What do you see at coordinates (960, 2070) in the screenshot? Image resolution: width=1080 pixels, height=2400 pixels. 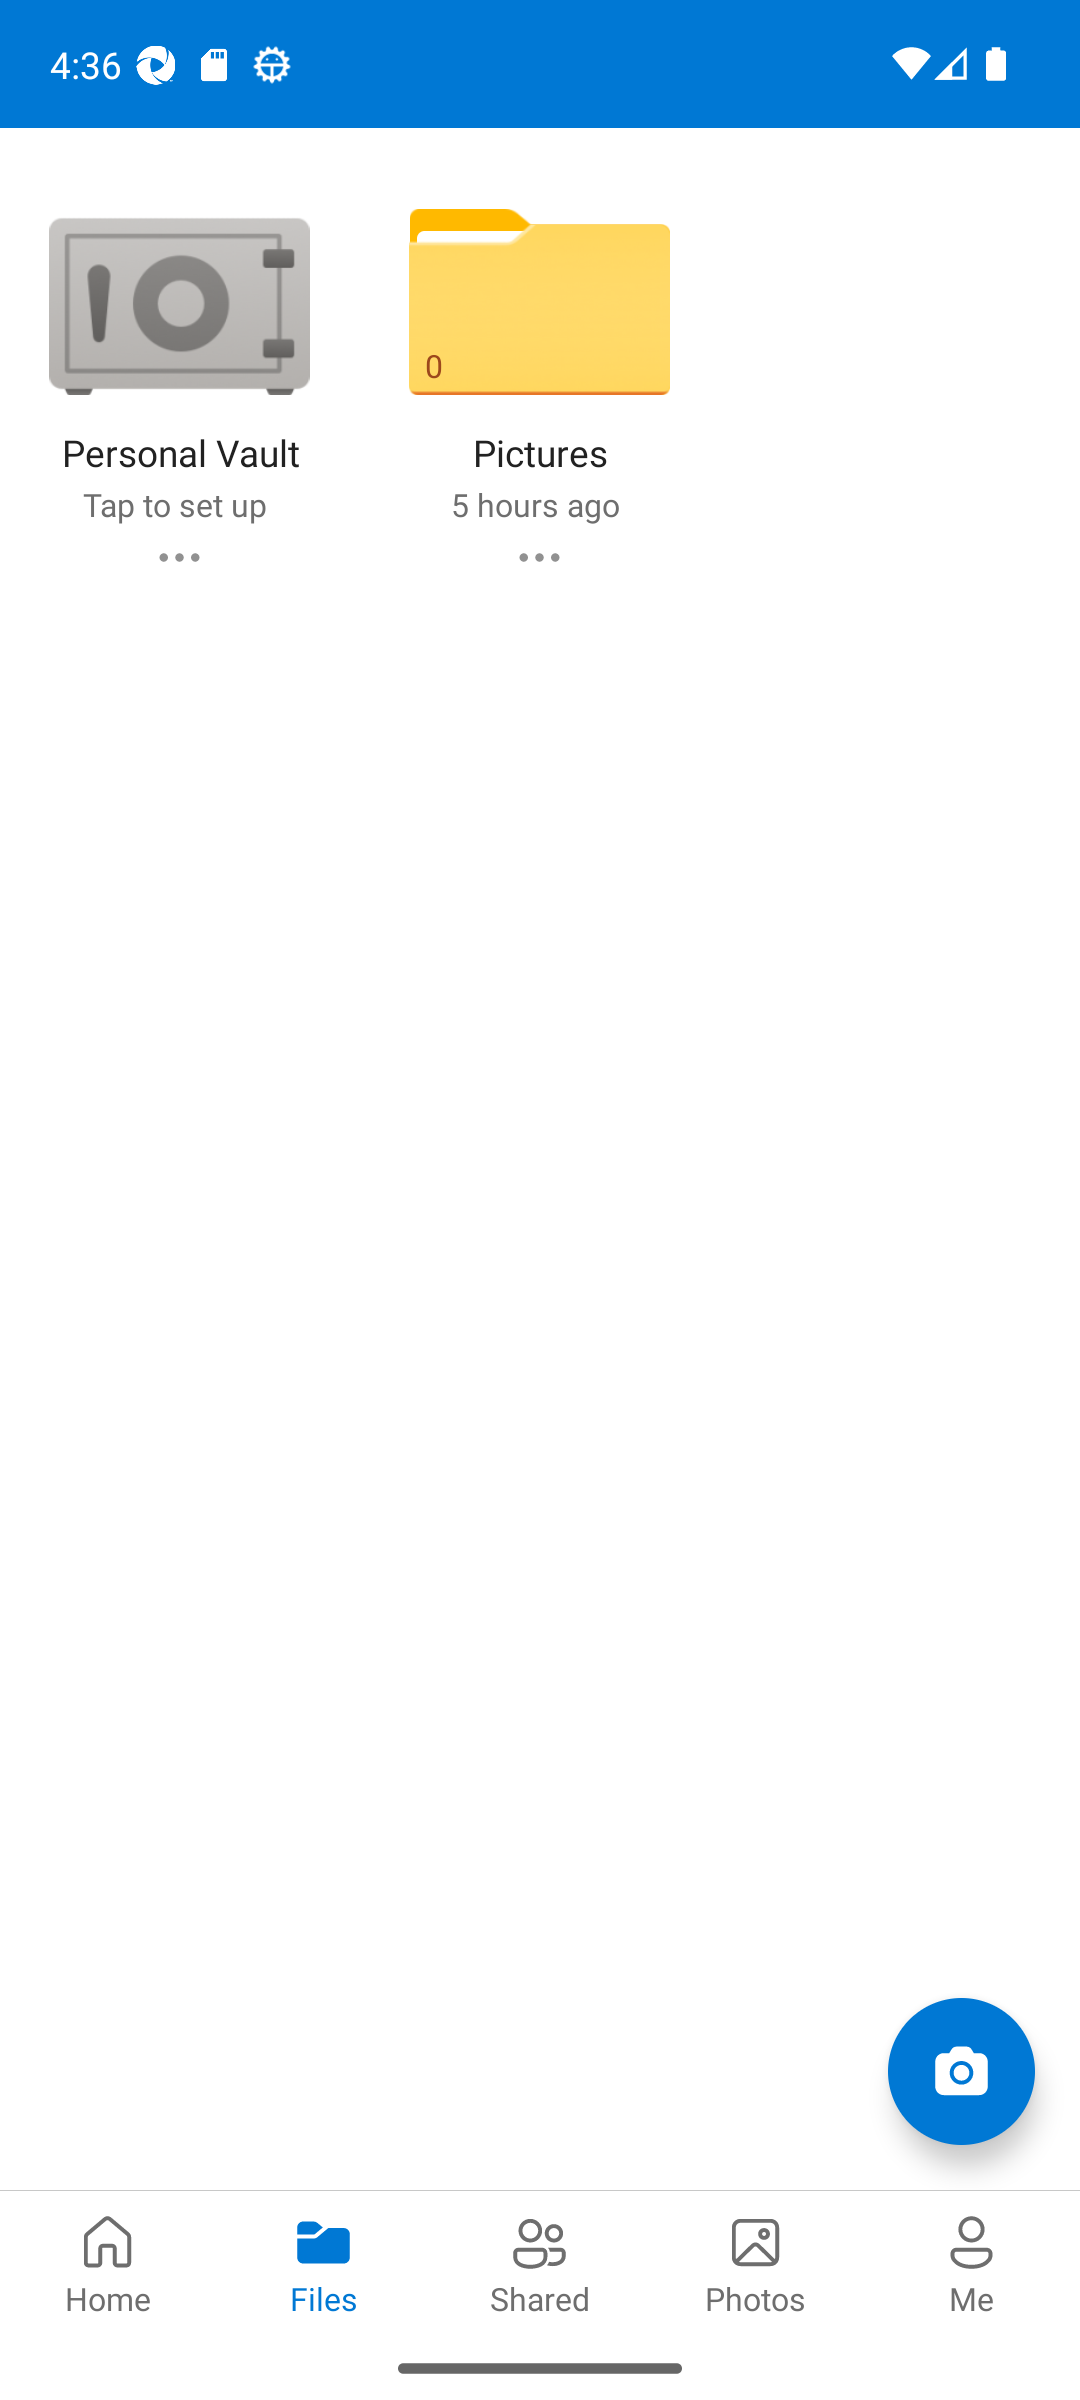 I see `Add items Scan` at bounding box center [960, 2070].